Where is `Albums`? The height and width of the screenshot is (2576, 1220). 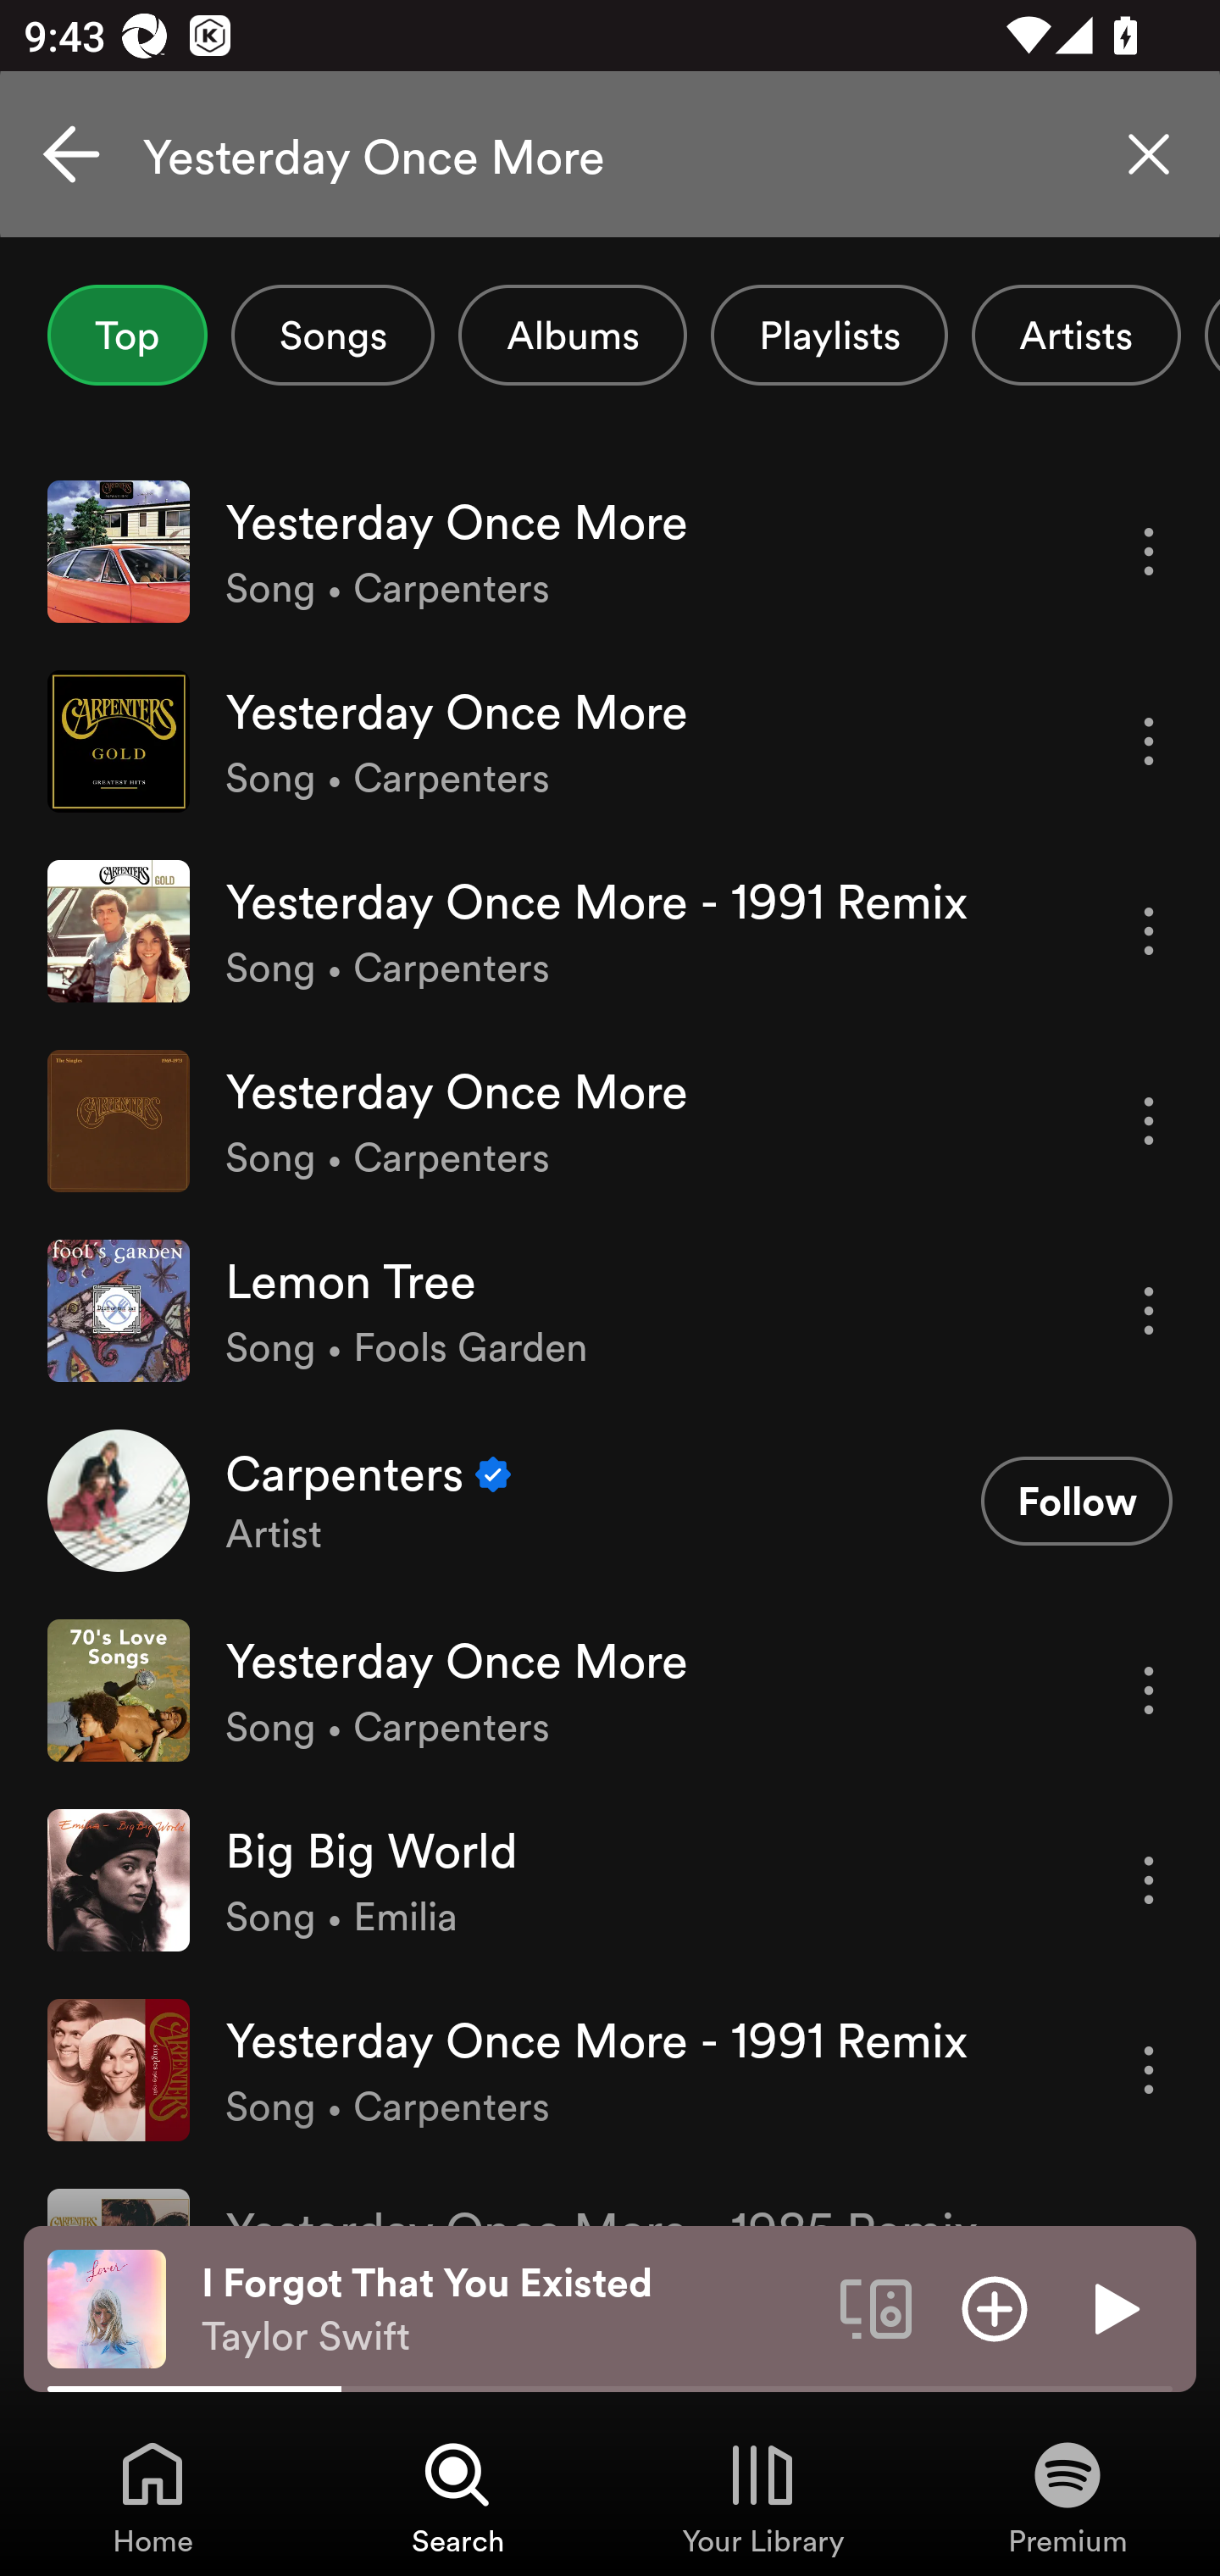
Albums is located at coordinates (573, 335).